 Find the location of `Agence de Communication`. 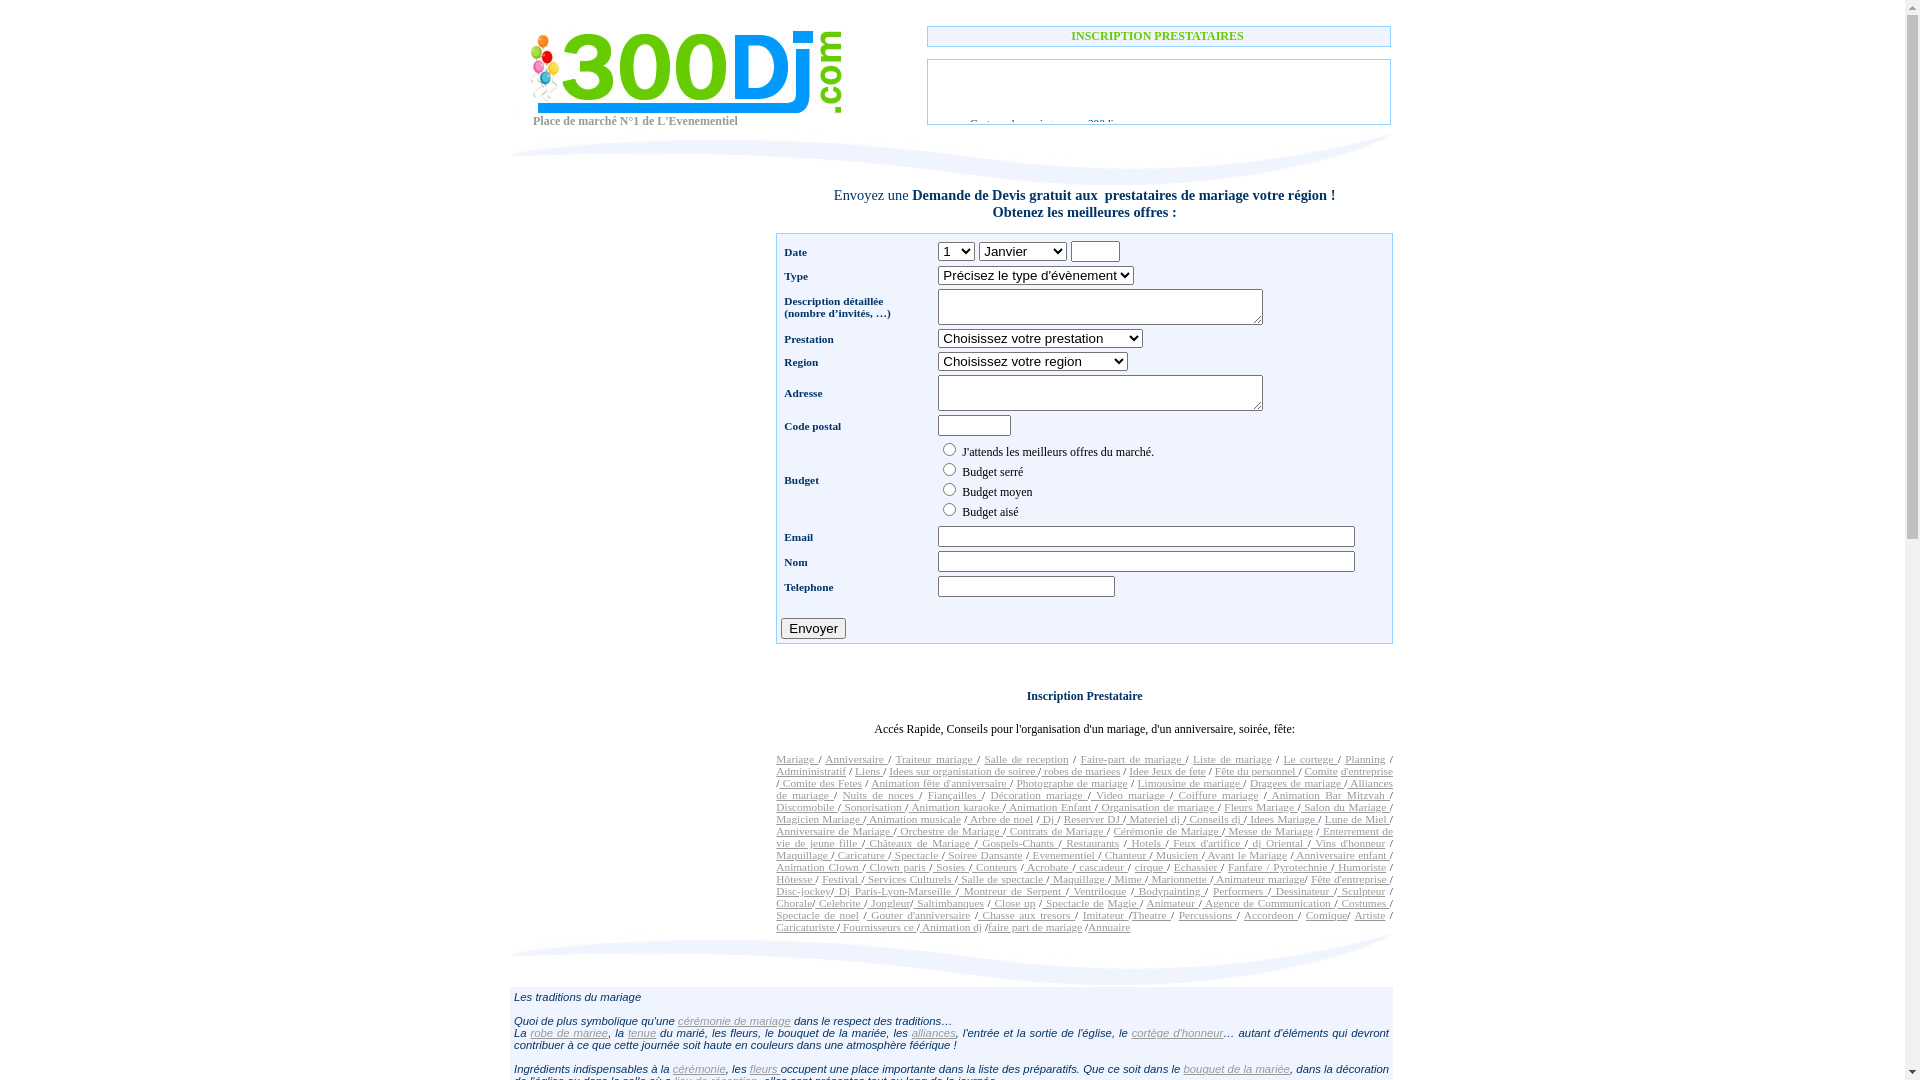

Agence de Communication is located at coordinates (1268, 903).